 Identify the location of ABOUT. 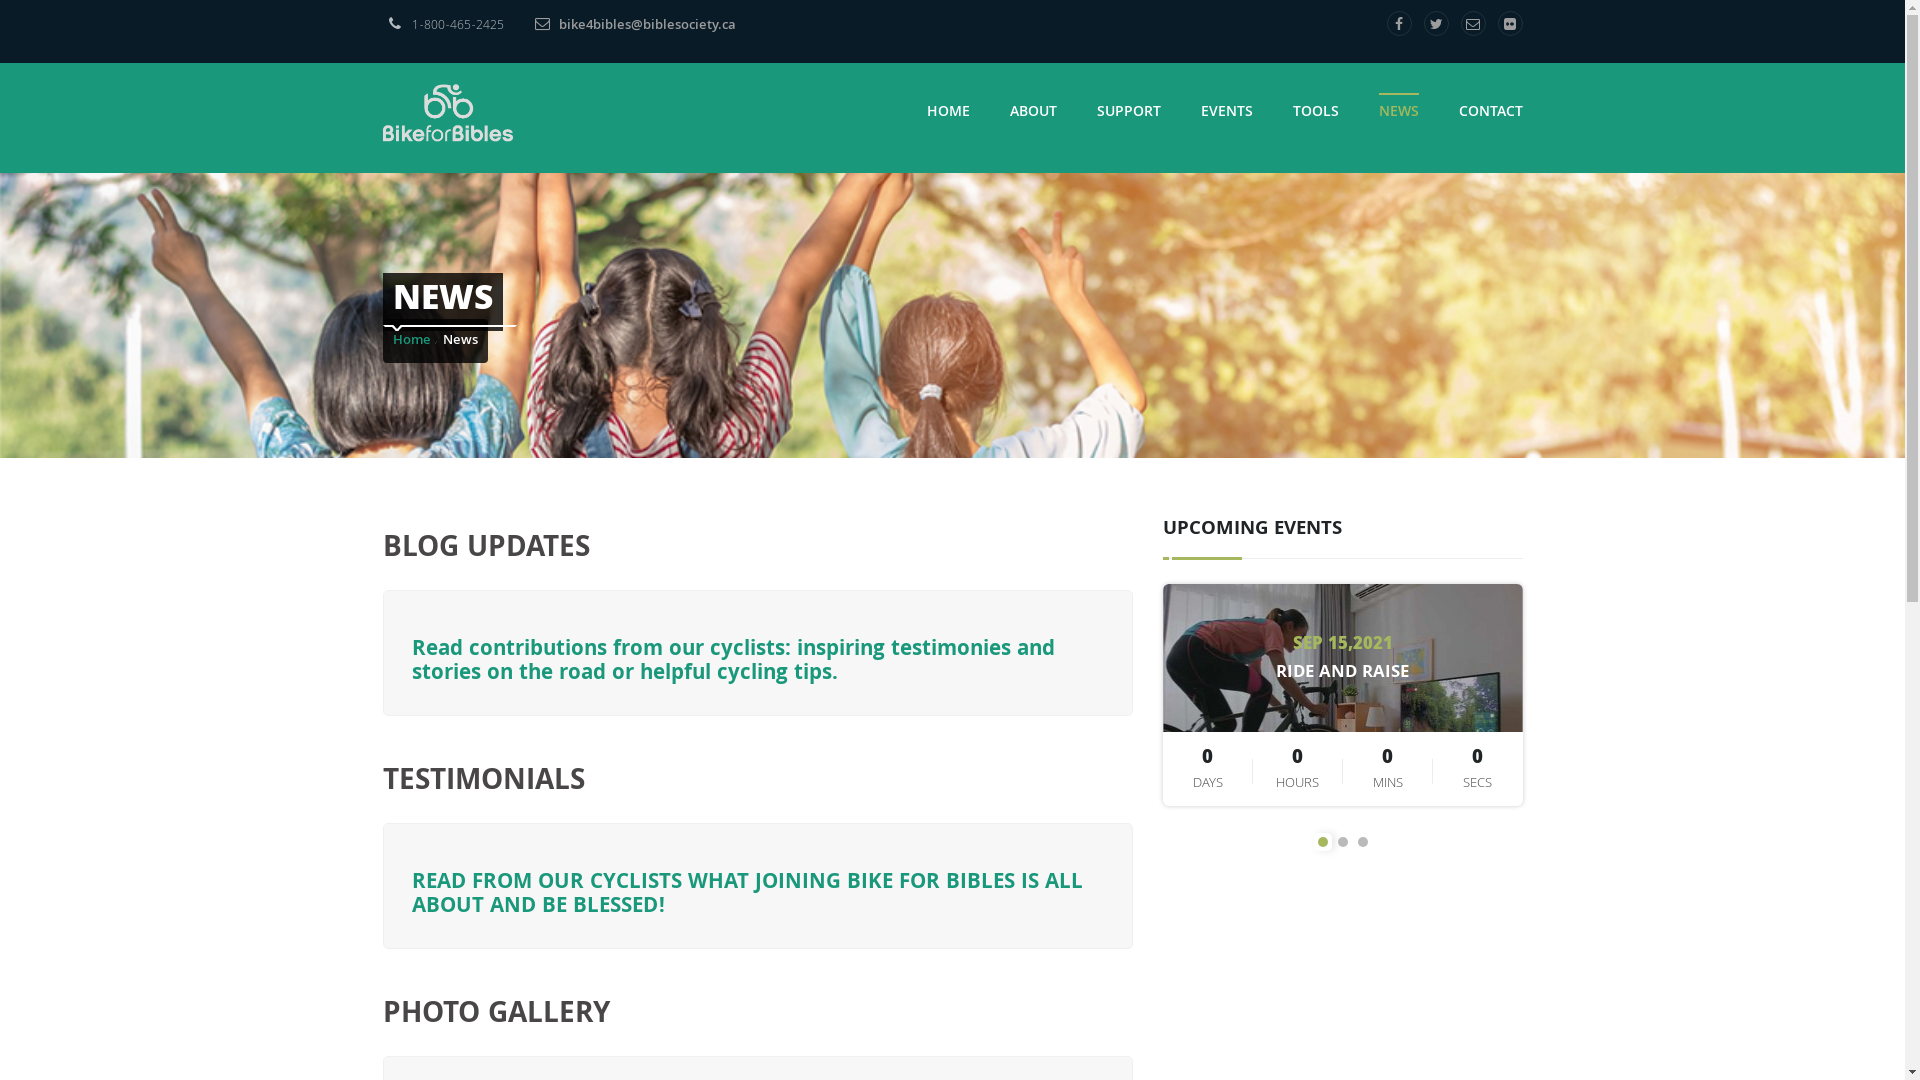
(1033, 113).